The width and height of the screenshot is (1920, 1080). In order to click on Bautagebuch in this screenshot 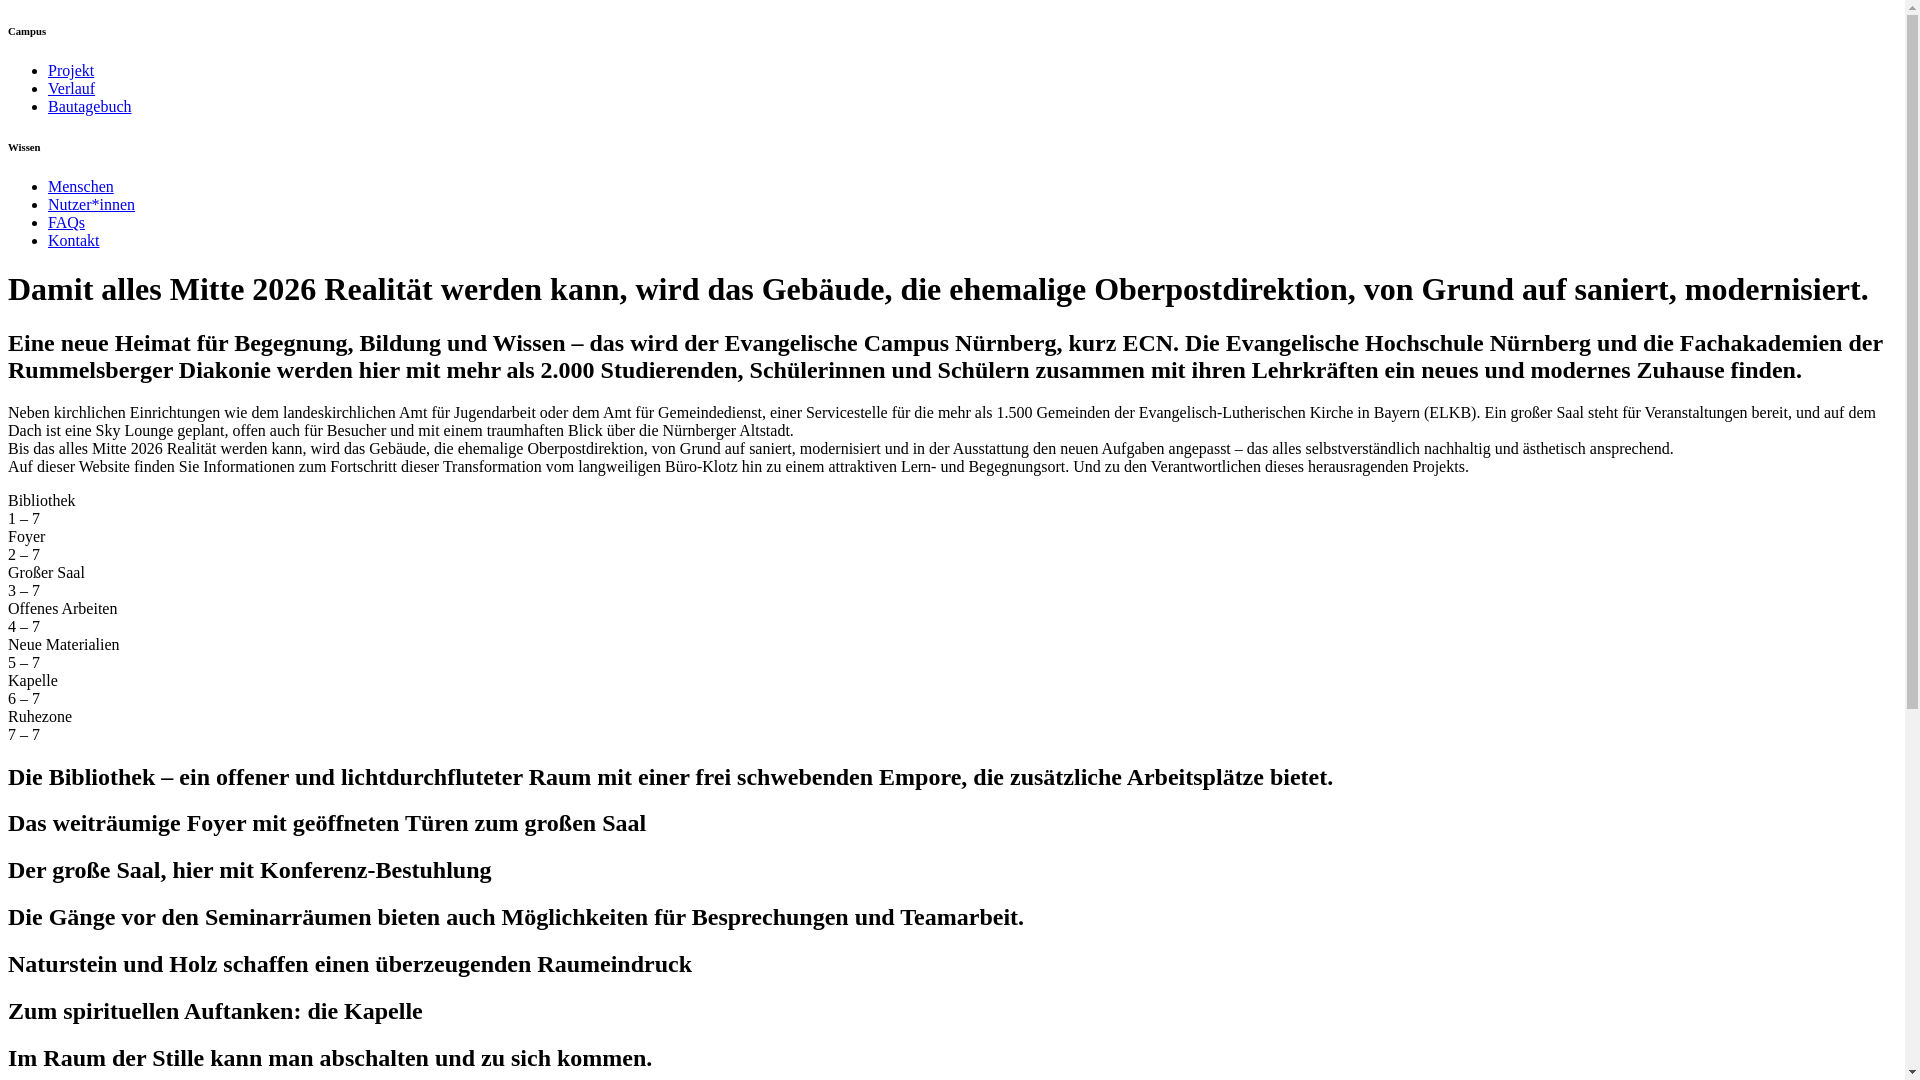, I will do `click(90, 106)`.